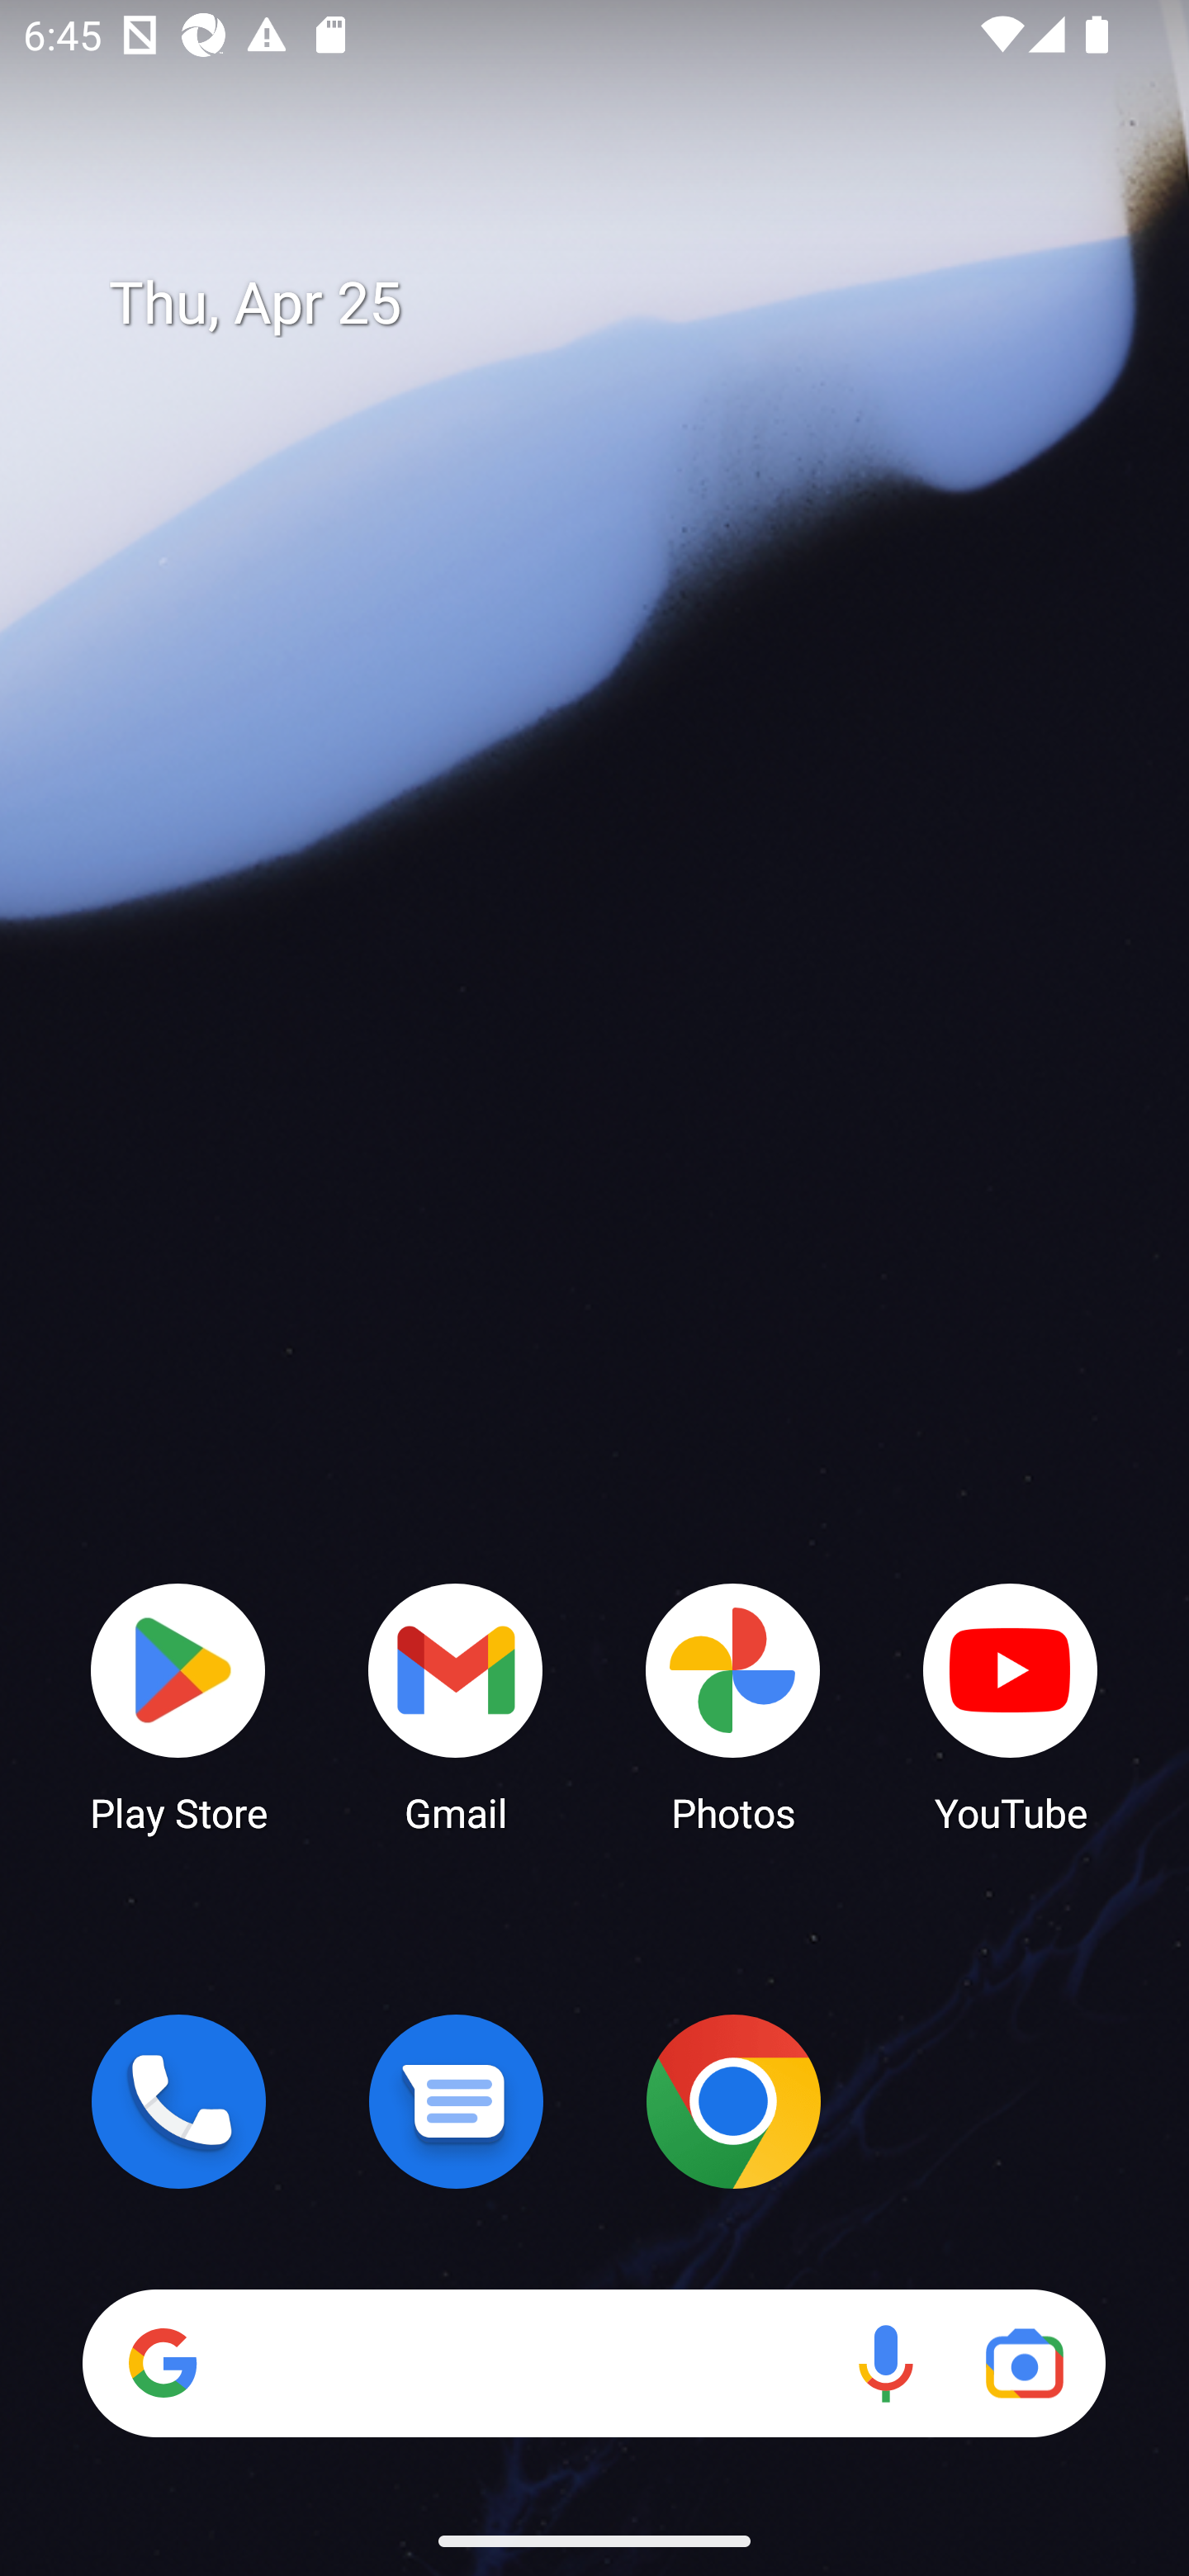 The image size is (1189, 2576). What do you see at coordinates (178, 1706) in the screenshot?
I see `Play Store` at bounding box center [178, 1706].